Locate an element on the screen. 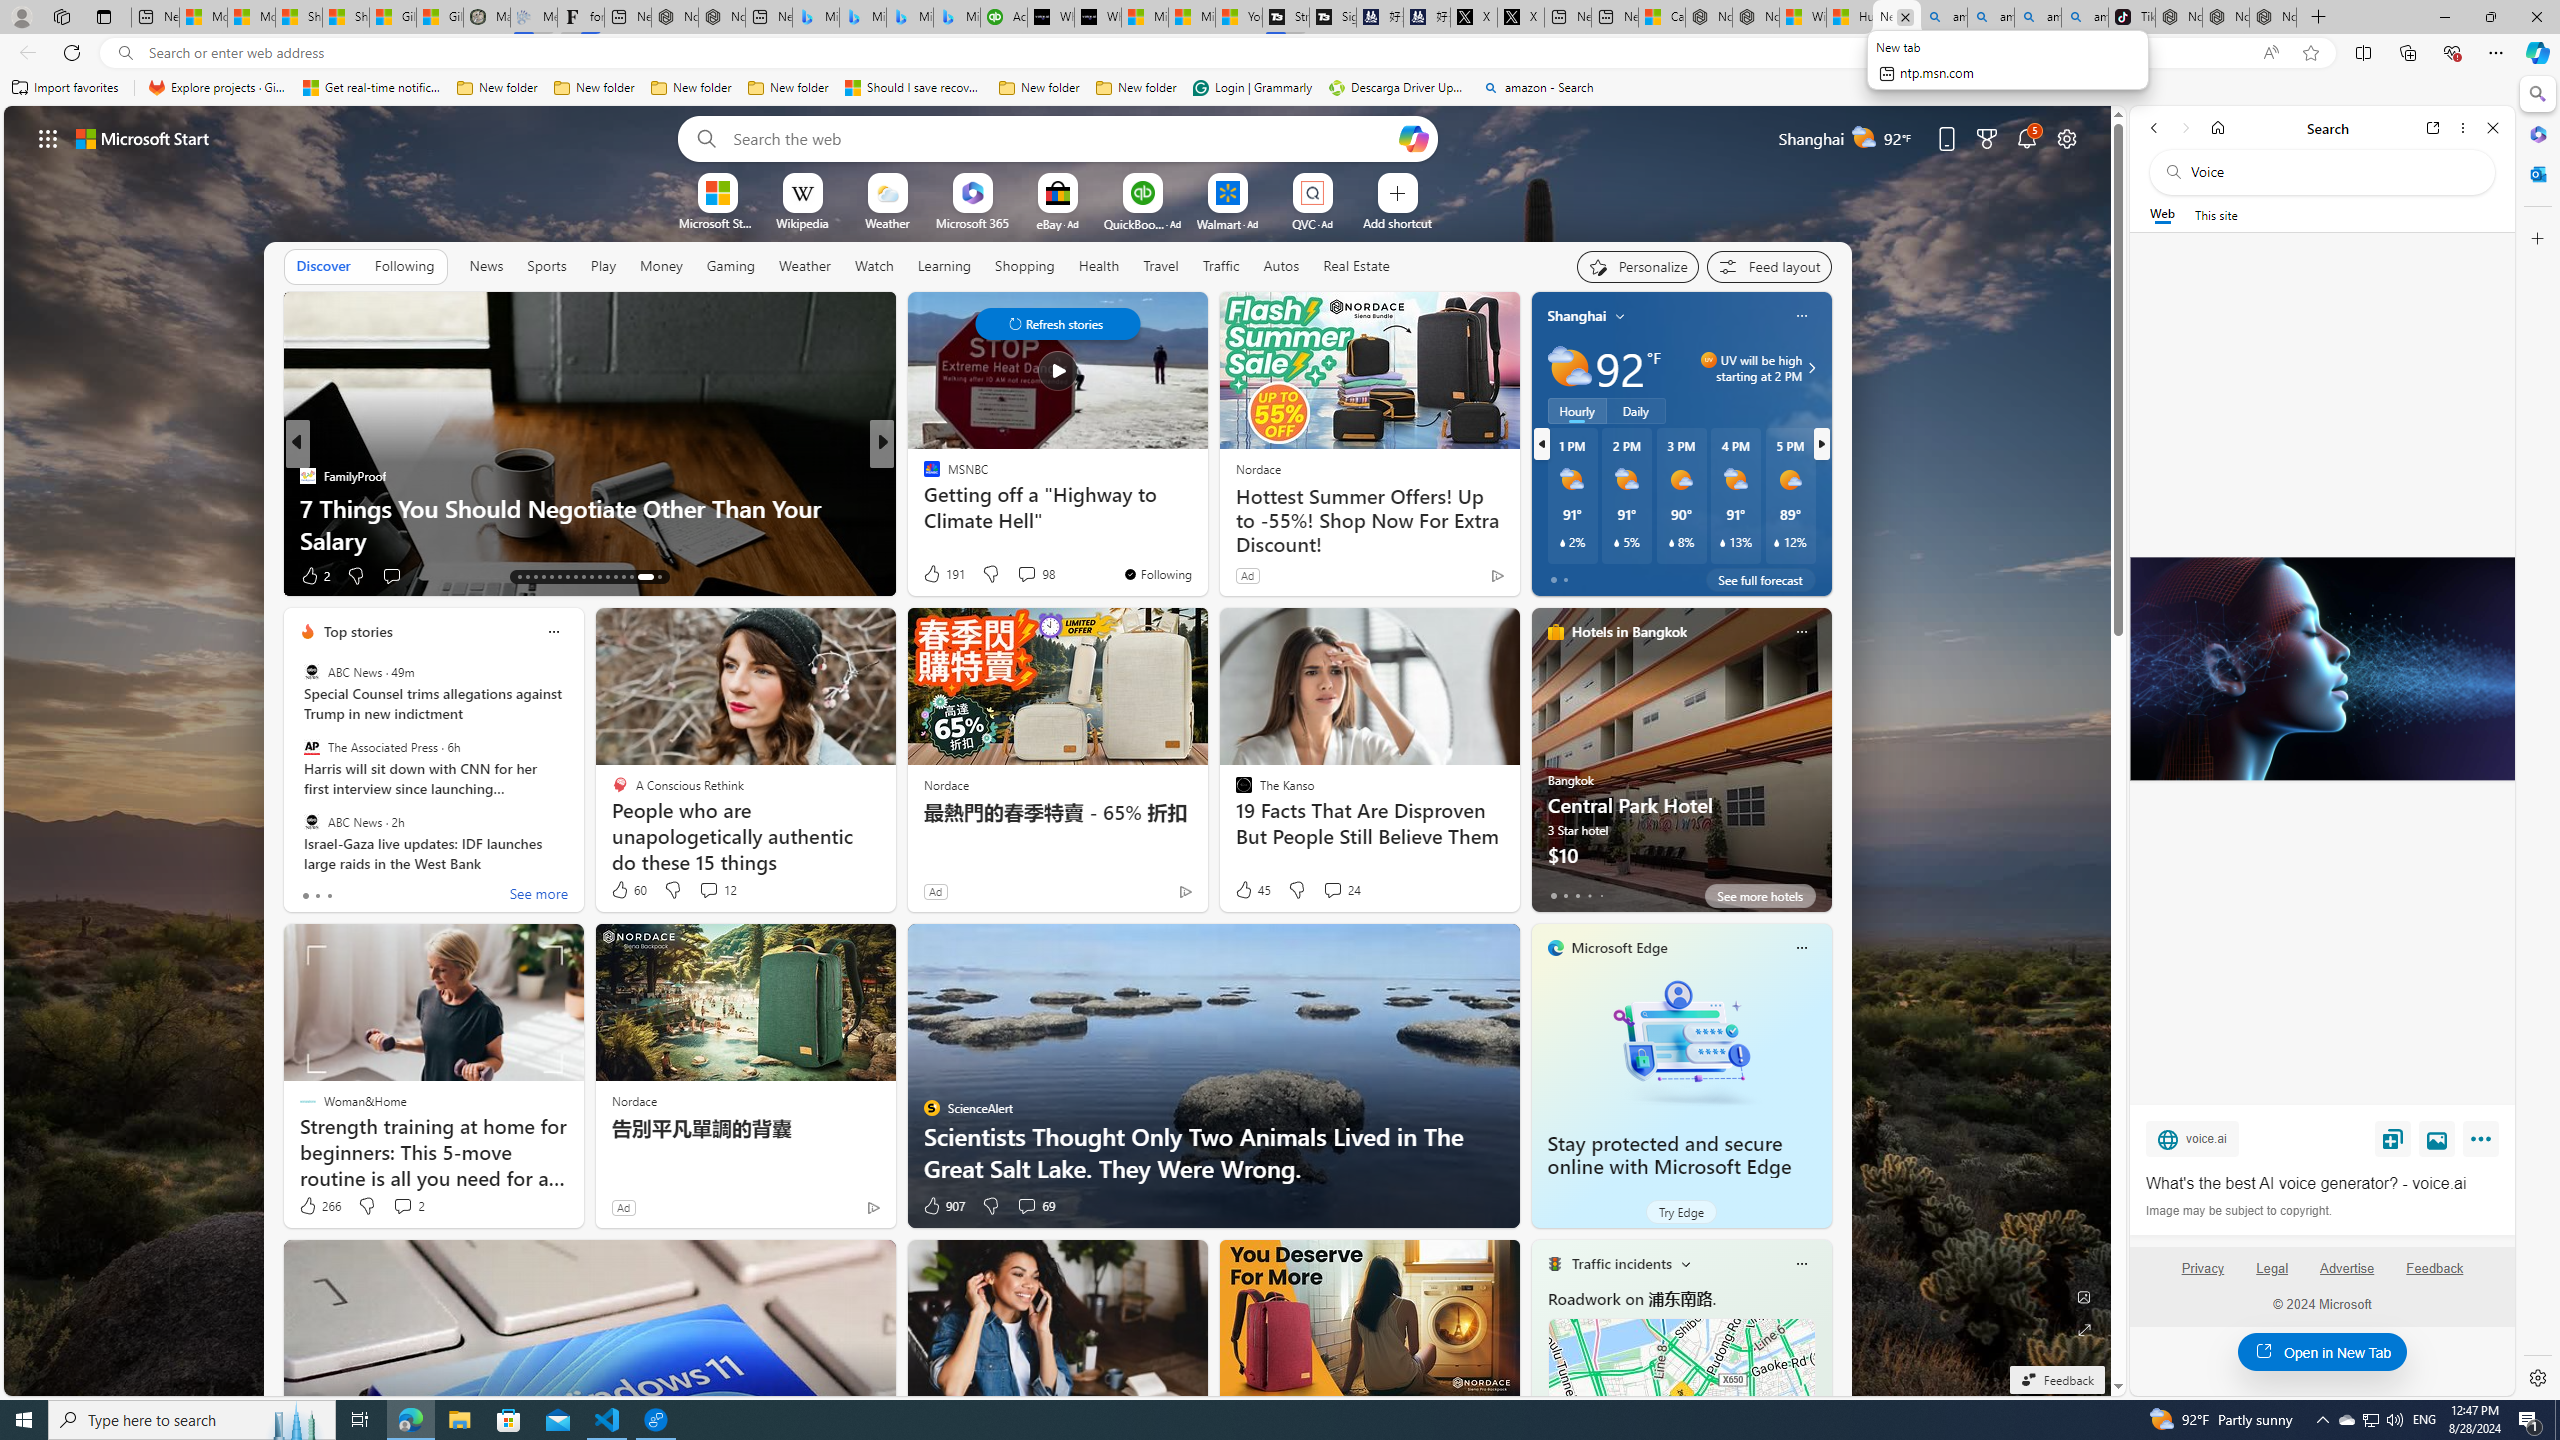 This screenshot has width=2560, height=1440. My location is located at coordinates (1620, 316).